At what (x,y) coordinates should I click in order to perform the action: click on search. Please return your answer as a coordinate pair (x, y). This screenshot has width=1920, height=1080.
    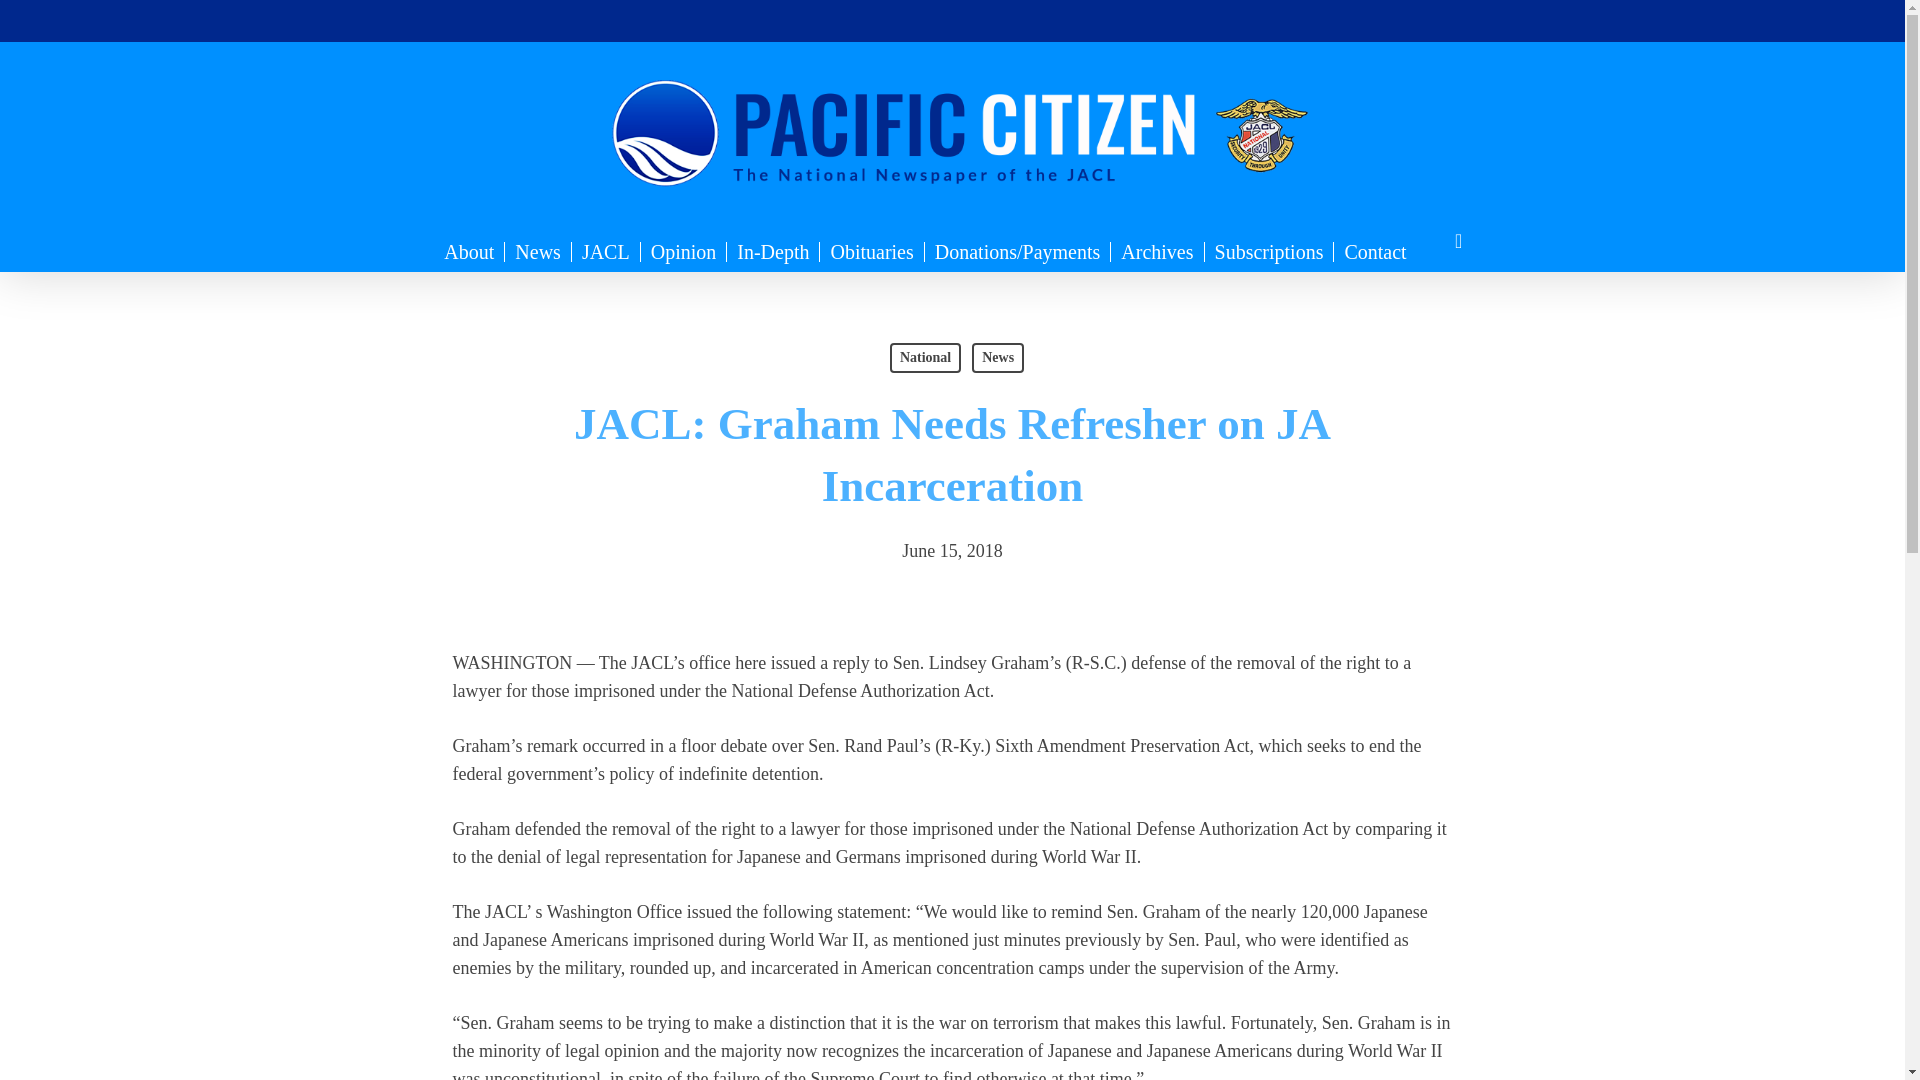
    Looking at the image, I should click on (1458, 241).